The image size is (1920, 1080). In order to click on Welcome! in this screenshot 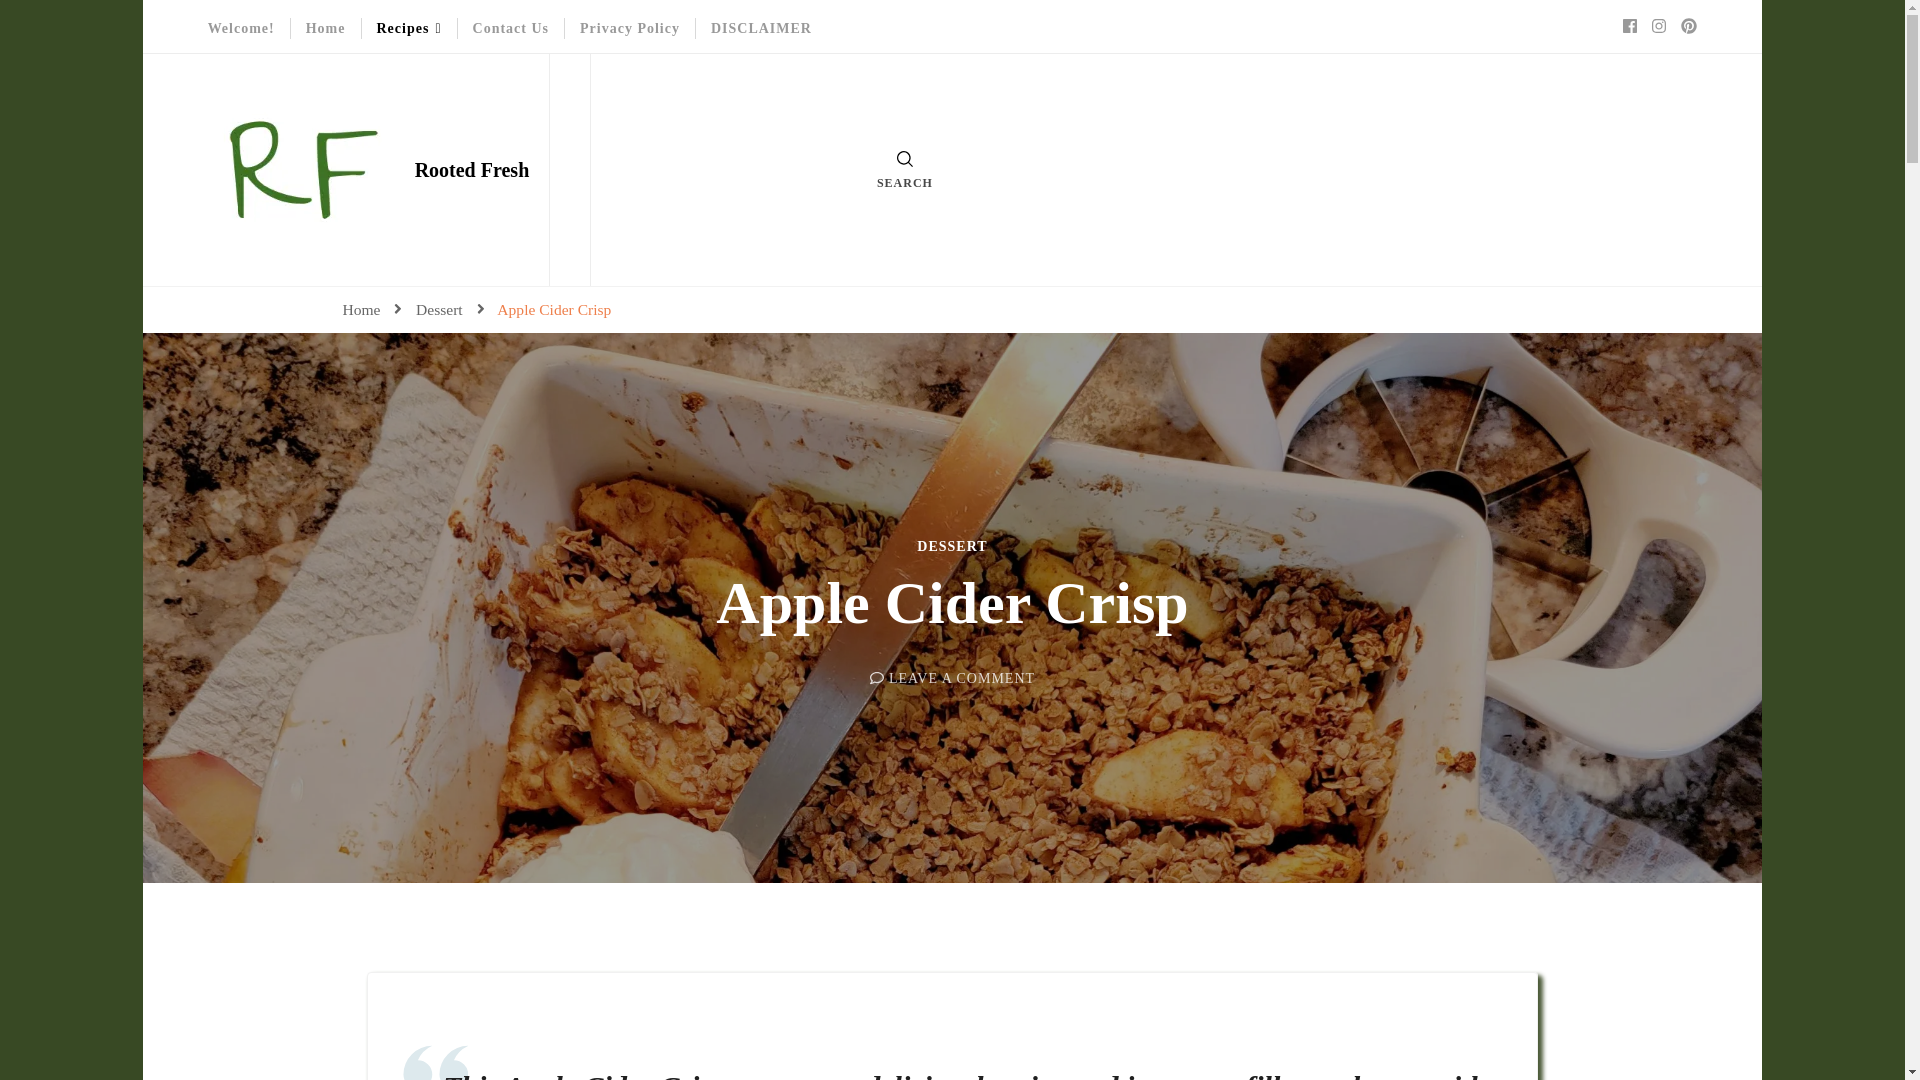, I will do `click(240, 28)`.